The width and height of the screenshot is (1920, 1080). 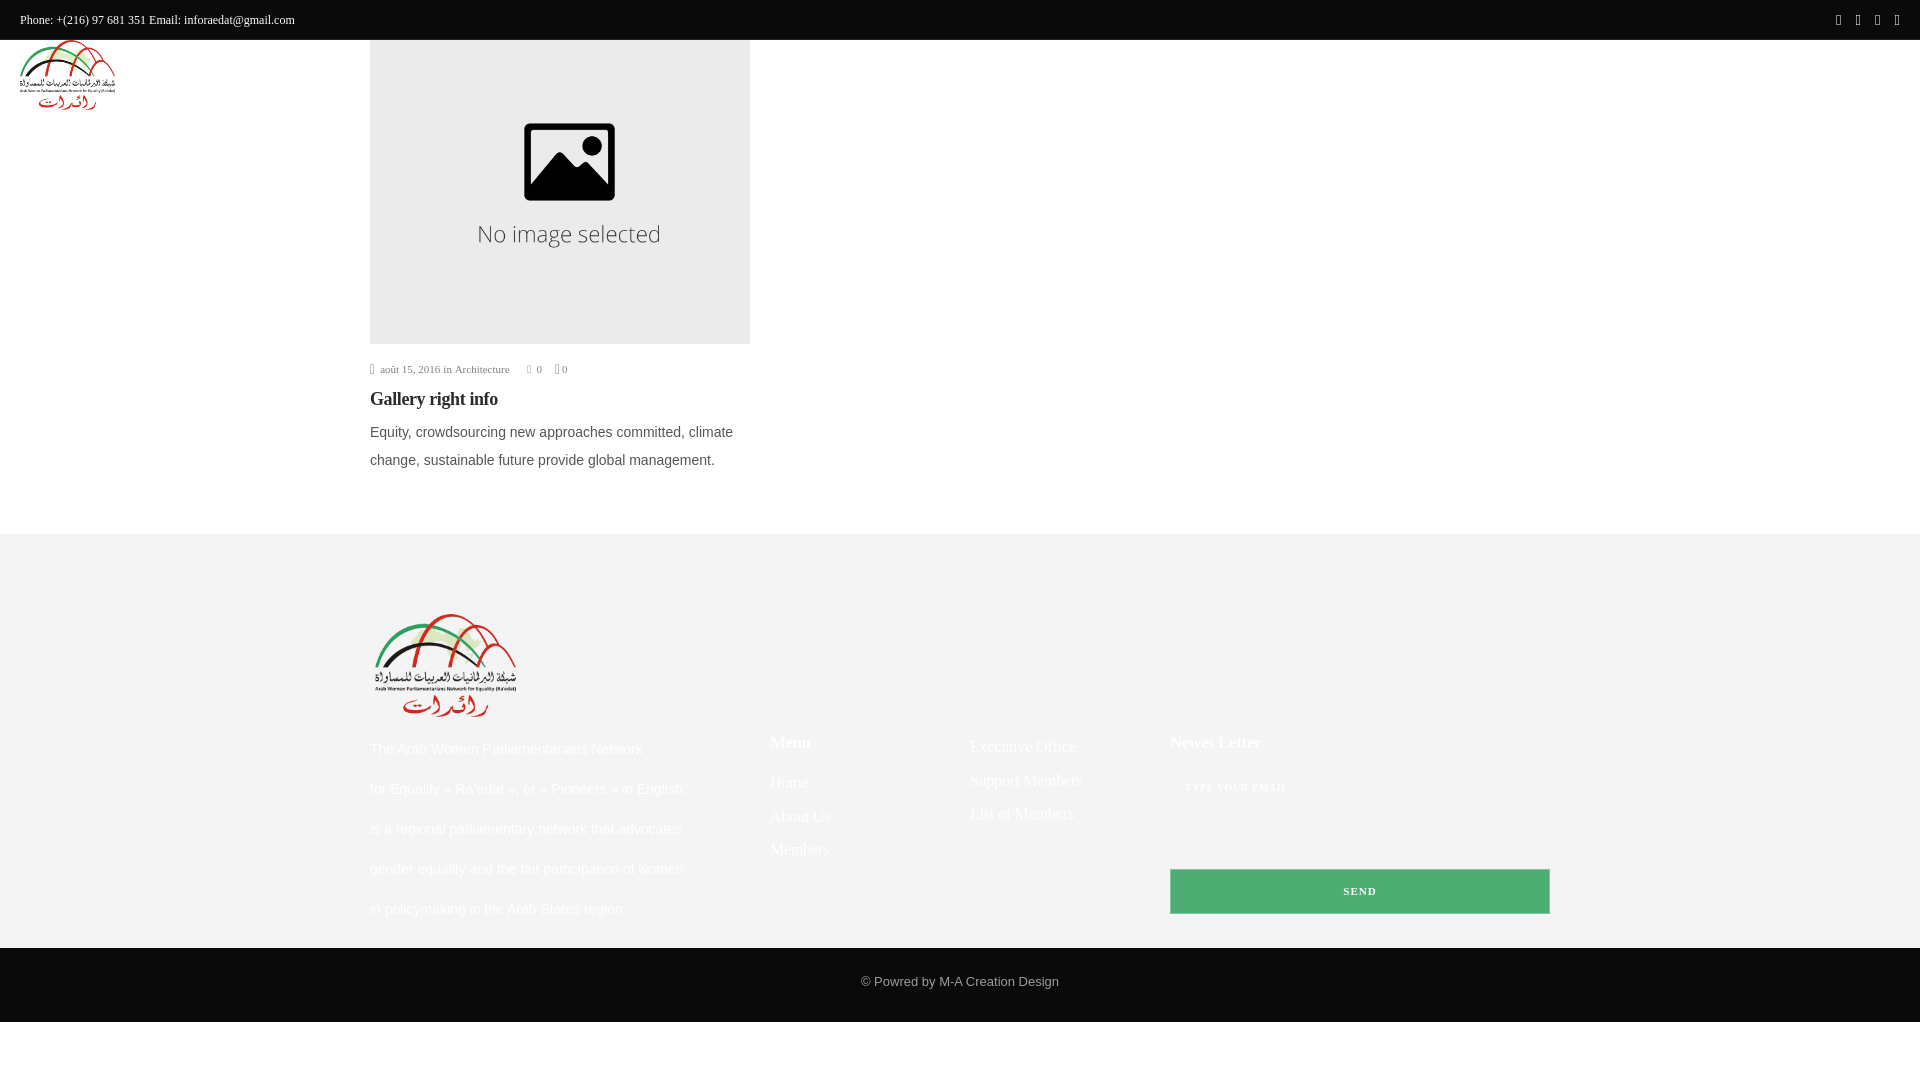 What do you see at coordinates (1838, 20) in the screenshot?
I see `Facebook` at bounding box center [1838, 20].